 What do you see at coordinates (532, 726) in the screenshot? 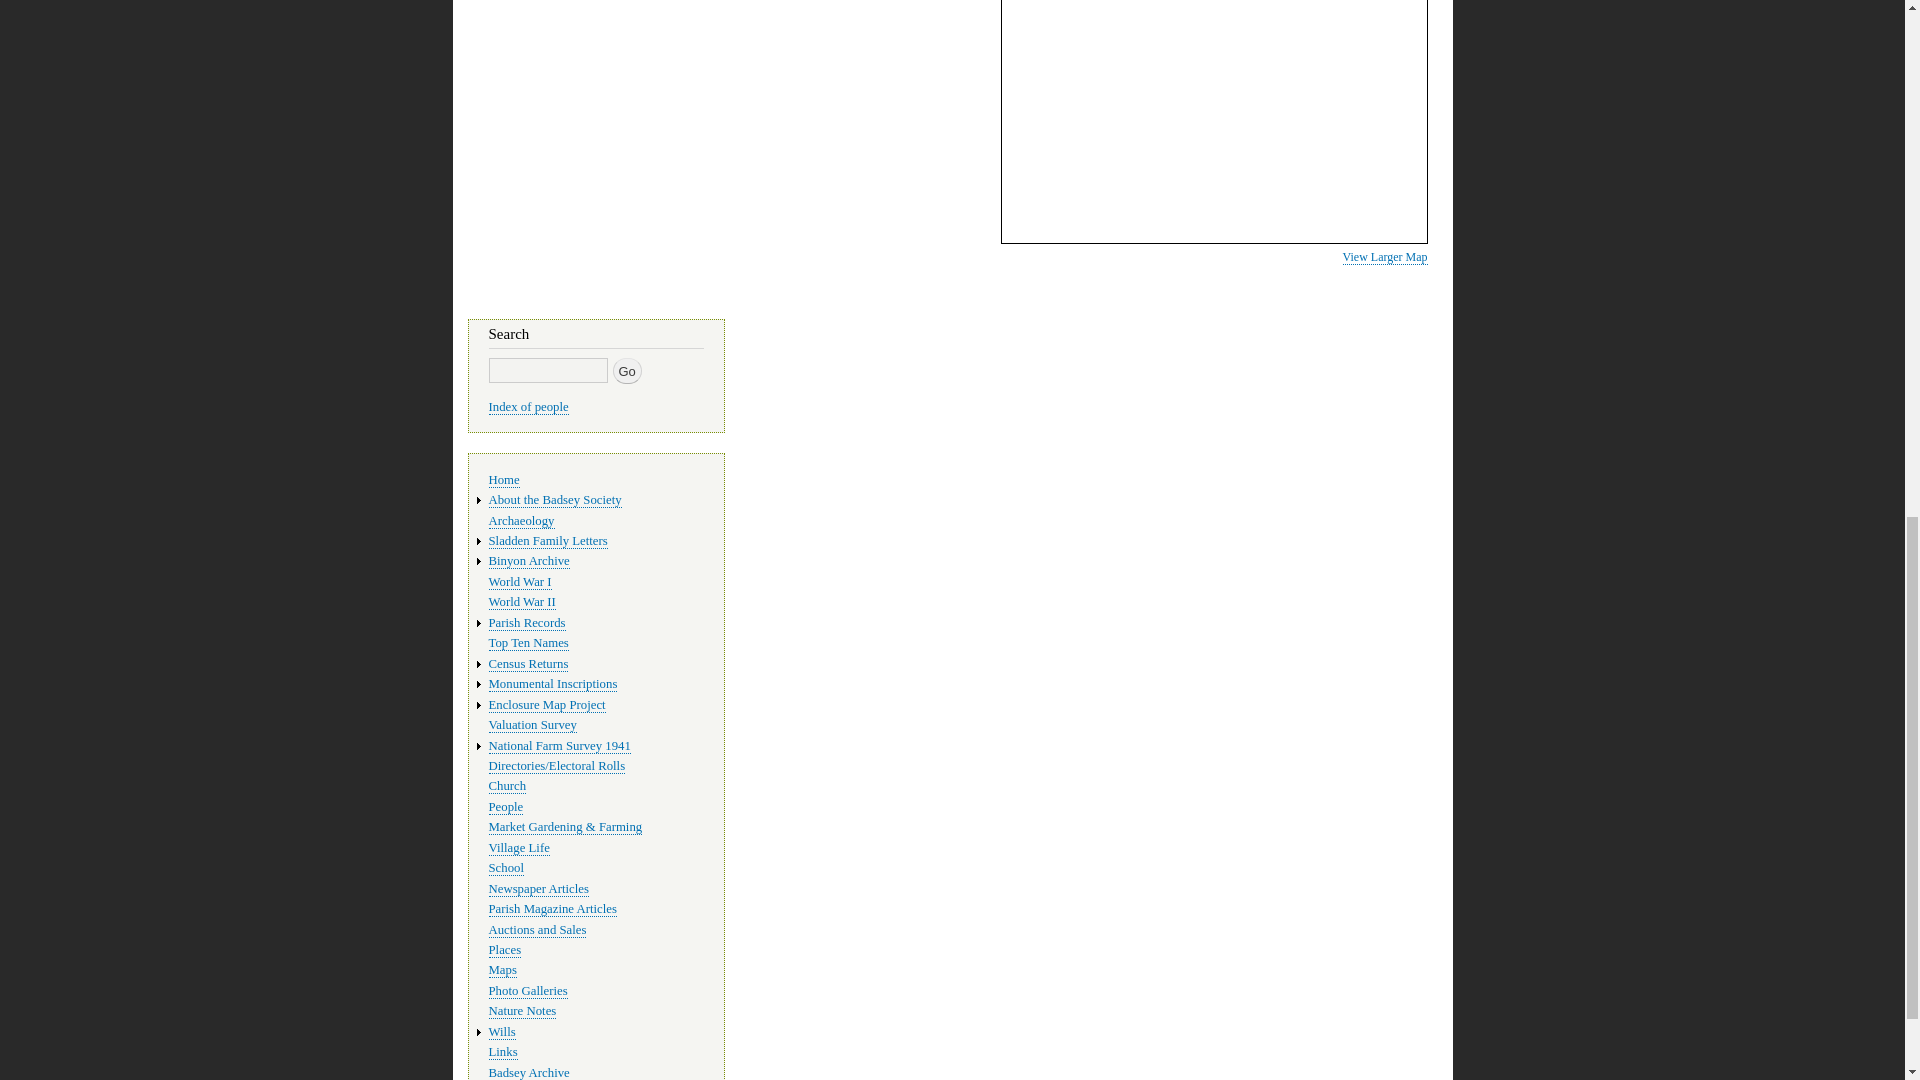
I see `Valuation Survey` at bounding box center [532, 726].